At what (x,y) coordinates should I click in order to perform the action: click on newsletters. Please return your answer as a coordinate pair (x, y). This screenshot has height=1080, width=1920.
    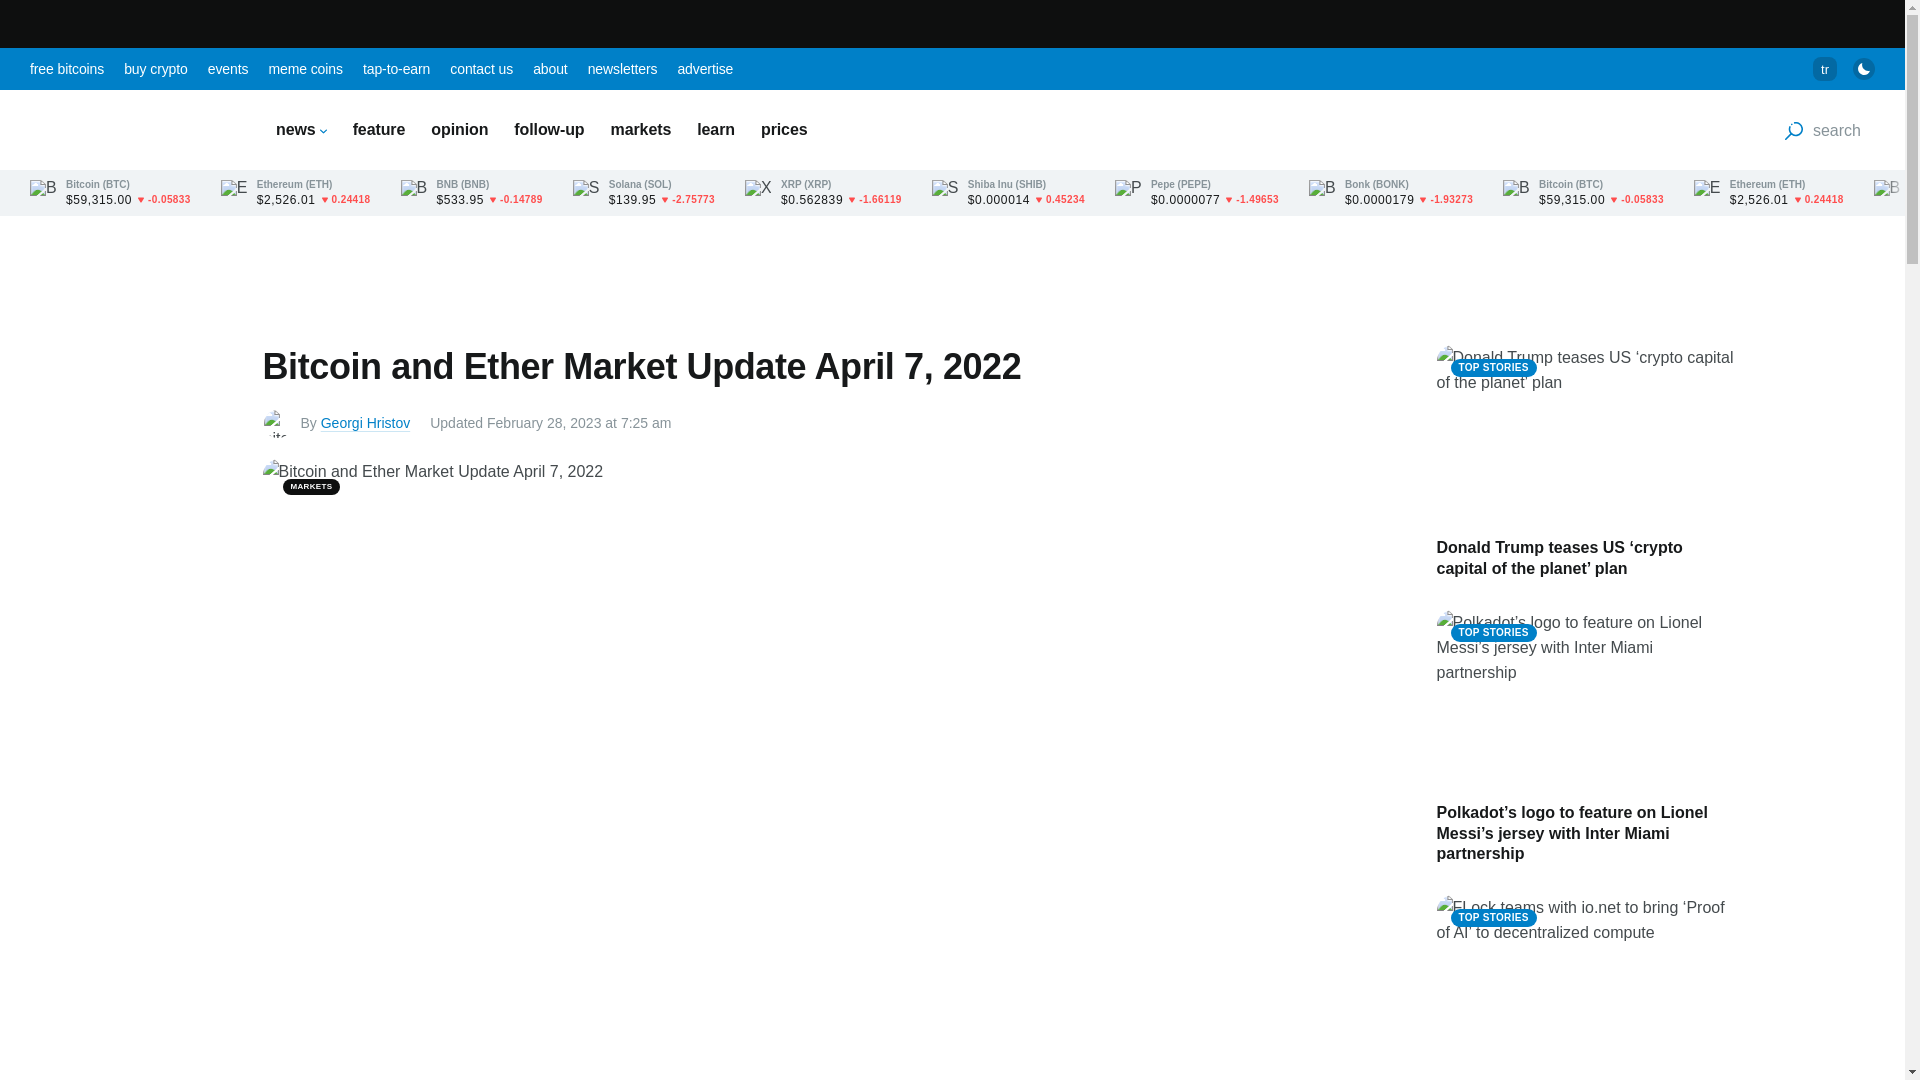
    Looking at the image, I should click on (622, 68).